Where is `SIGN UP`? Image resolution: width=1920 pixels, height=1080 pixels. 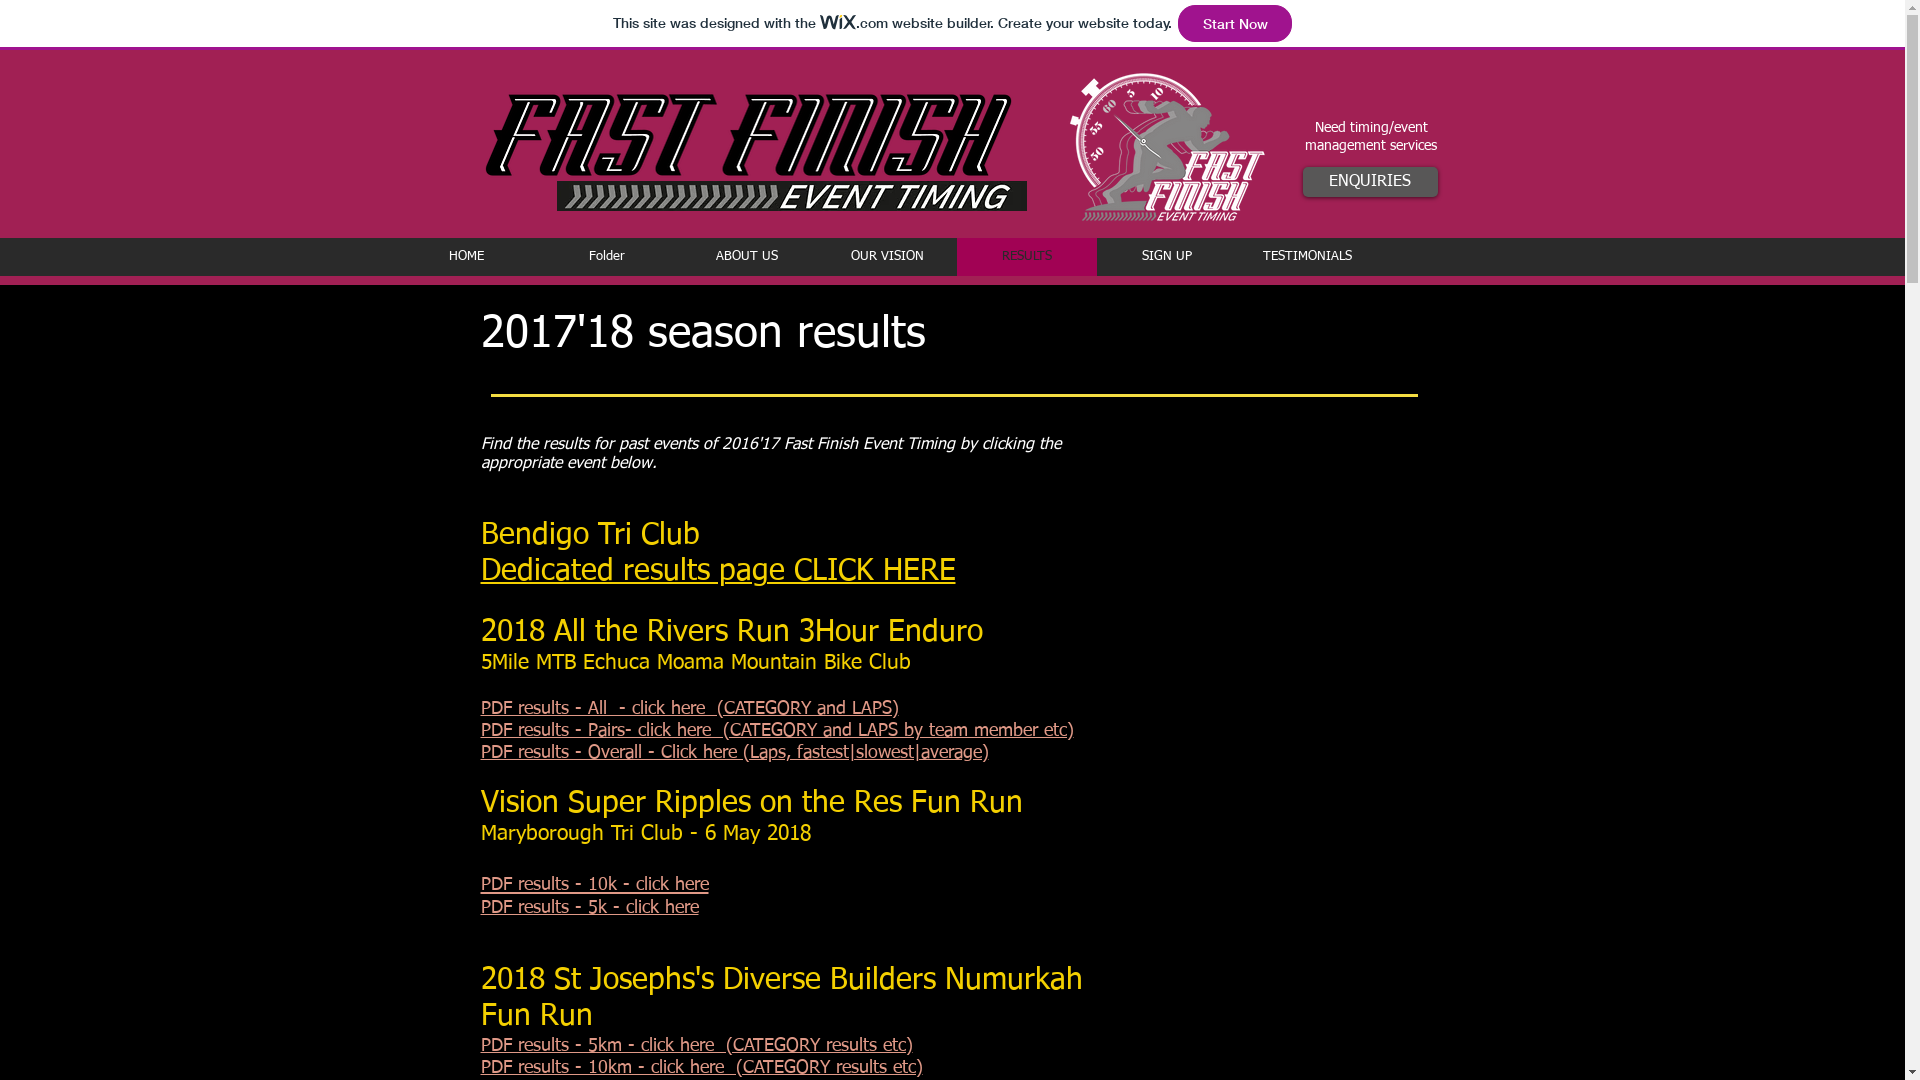
SIGN UP is located at coordinates (1166, 257).